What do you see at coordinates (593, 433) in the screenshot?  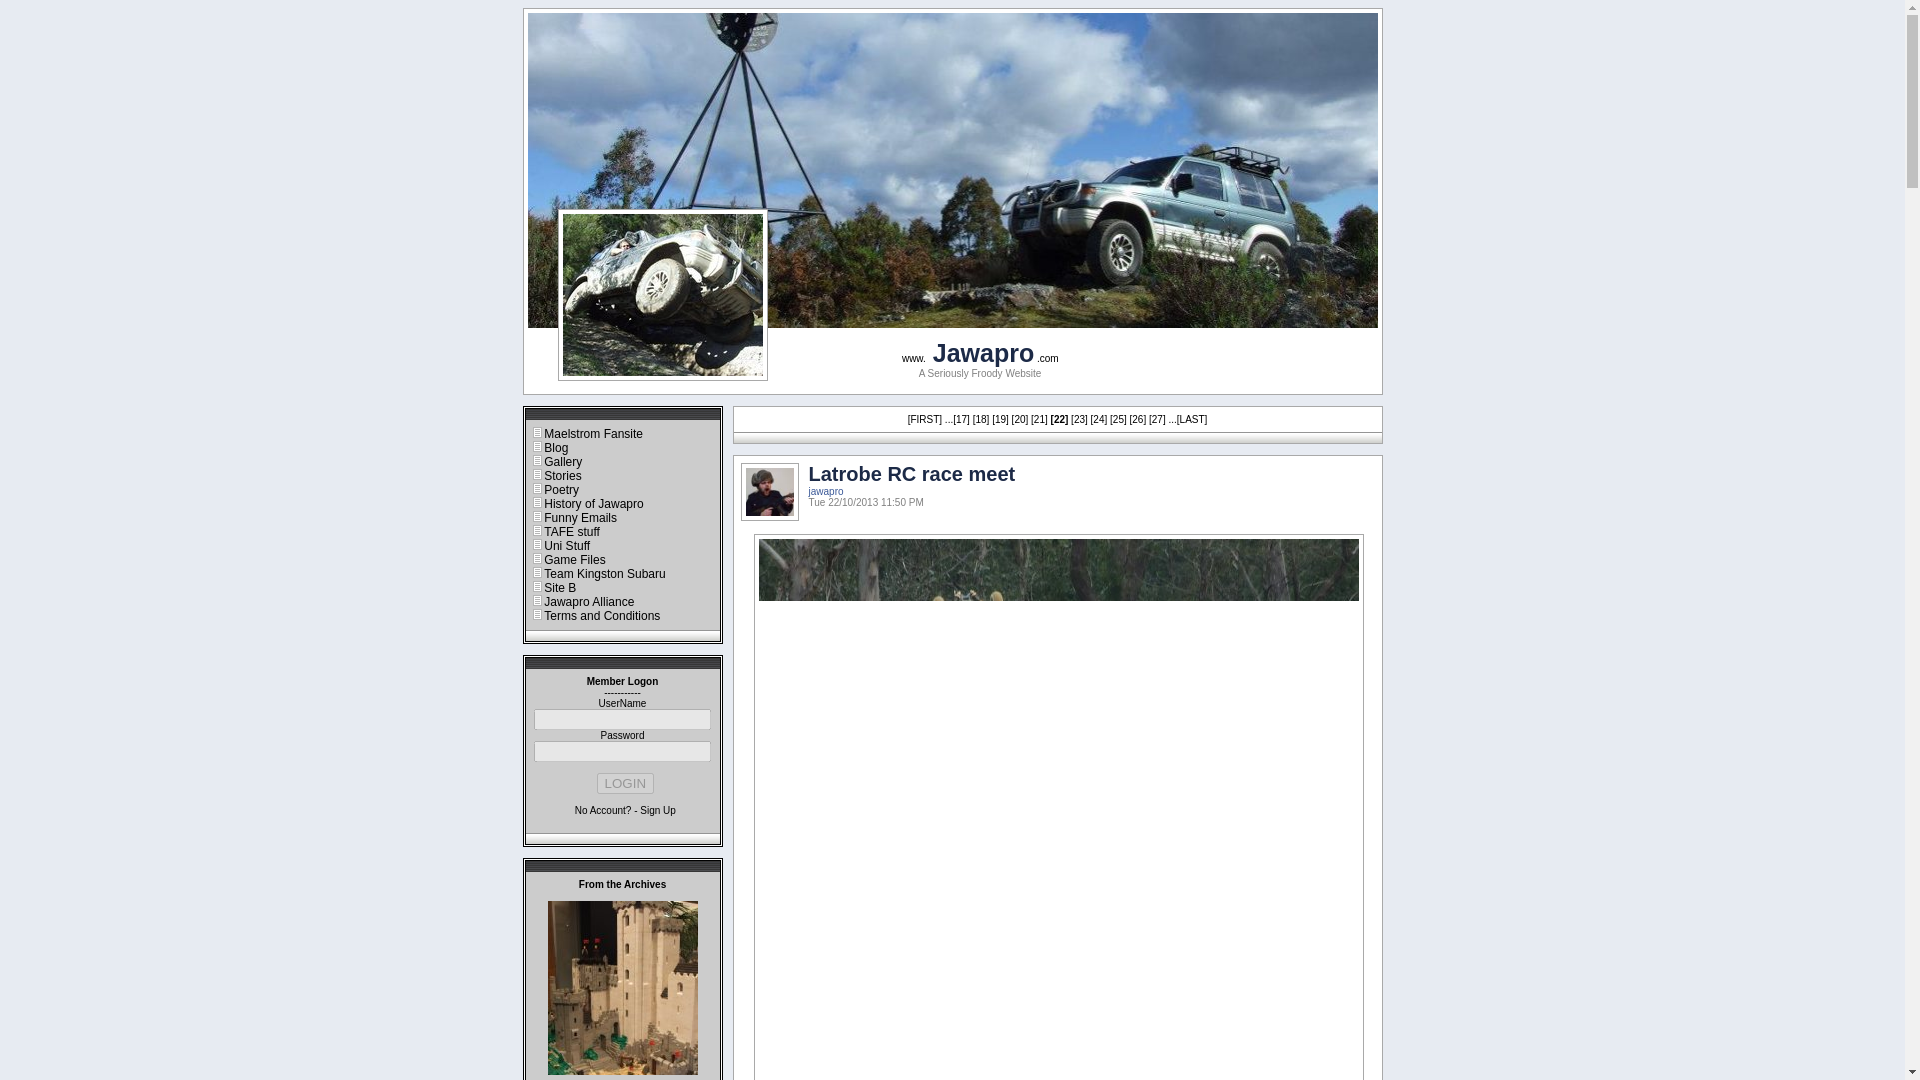 I see `Maelstrom Fansite` at bounding box center [593, 433].